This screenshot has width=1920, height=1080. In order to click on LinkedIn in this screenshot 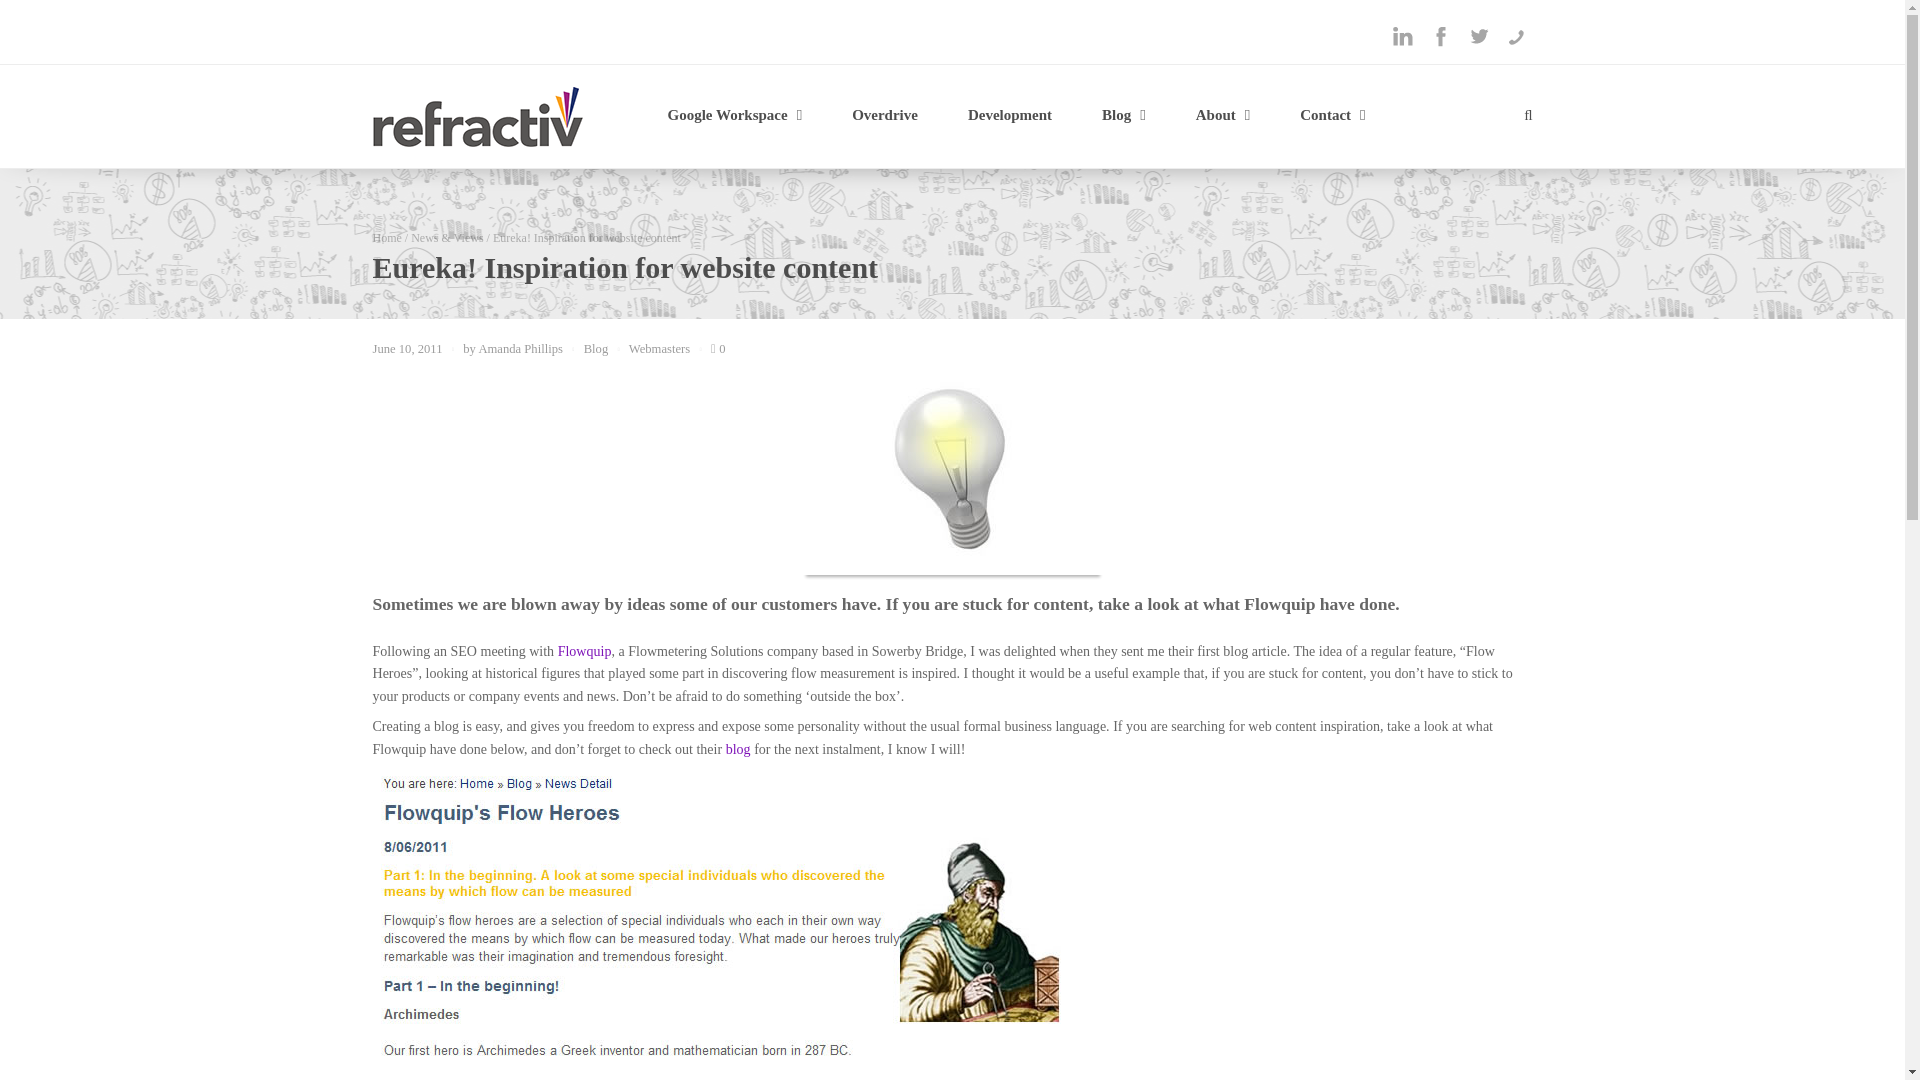, I will do `click(1402, 36)`.